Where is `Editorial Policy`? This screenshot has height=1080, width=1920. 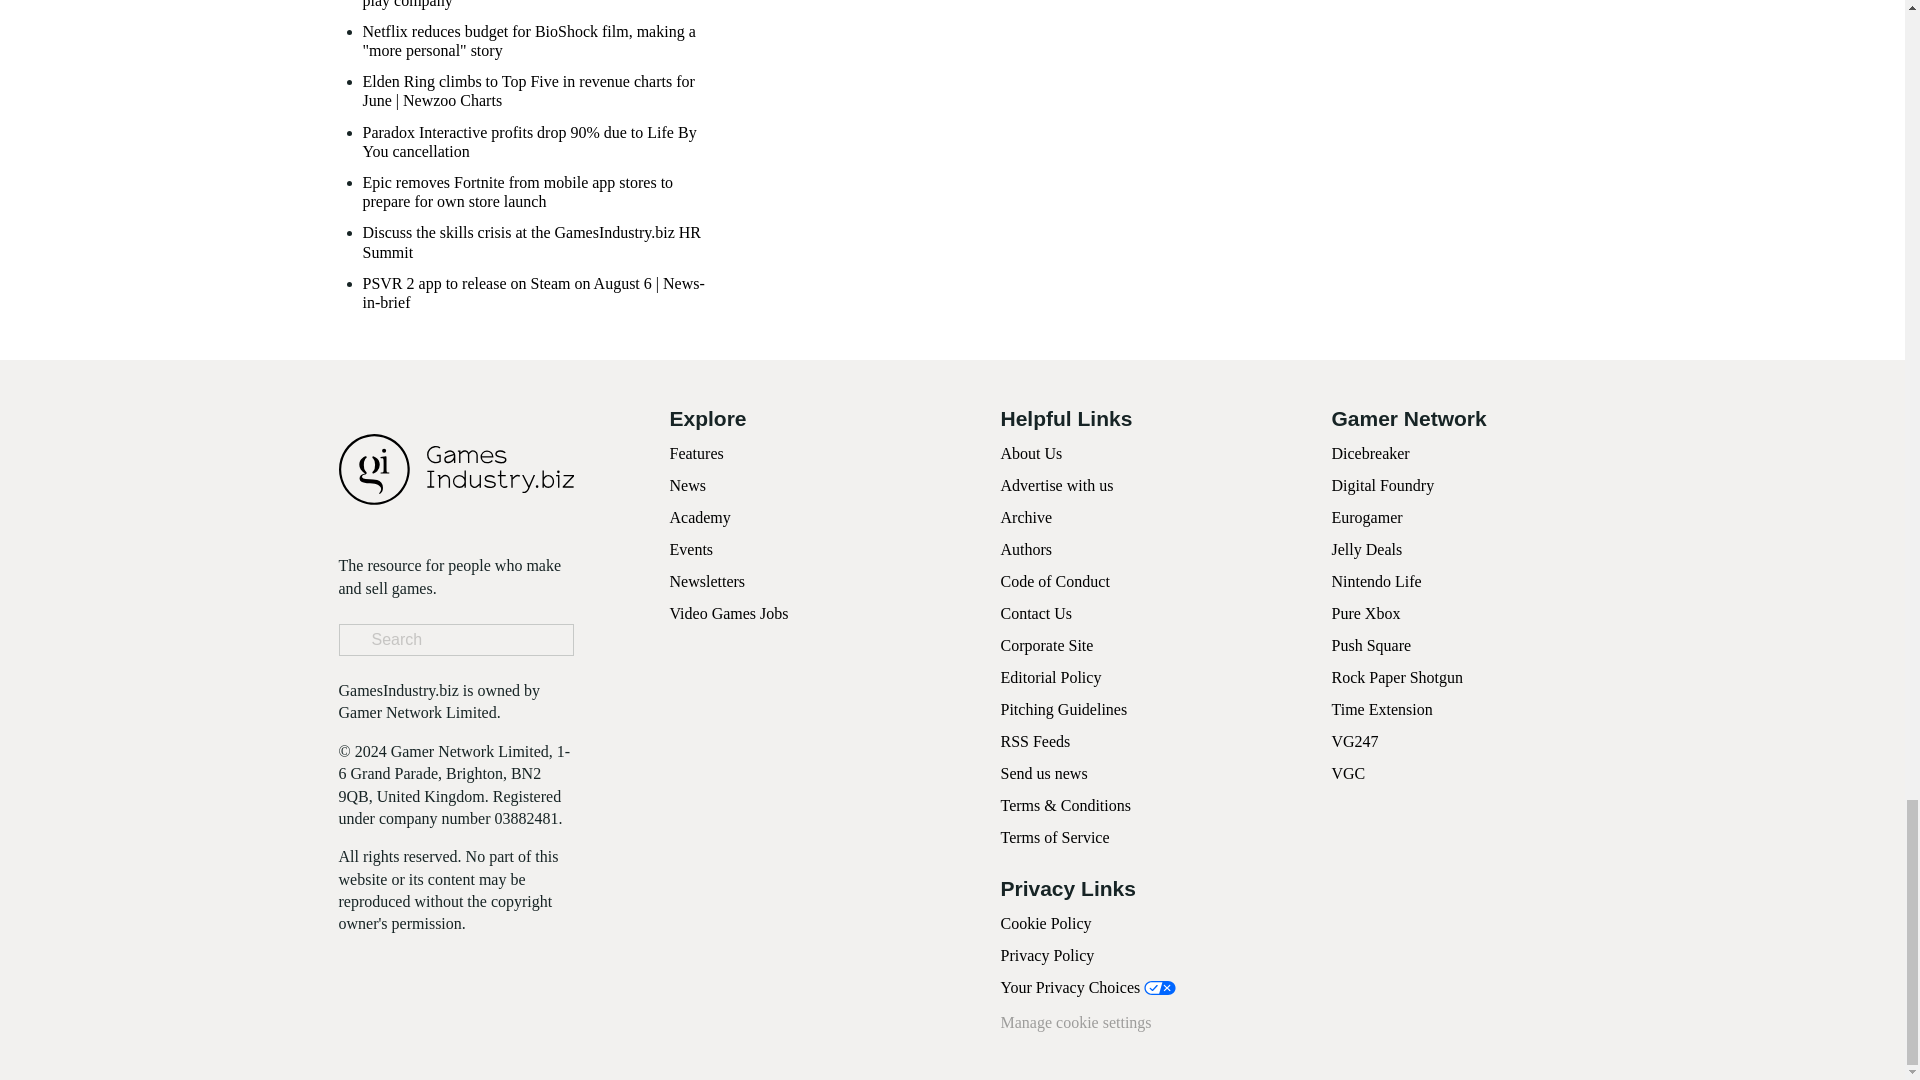
Editorial Policy is located at coordinates (1050, 676).